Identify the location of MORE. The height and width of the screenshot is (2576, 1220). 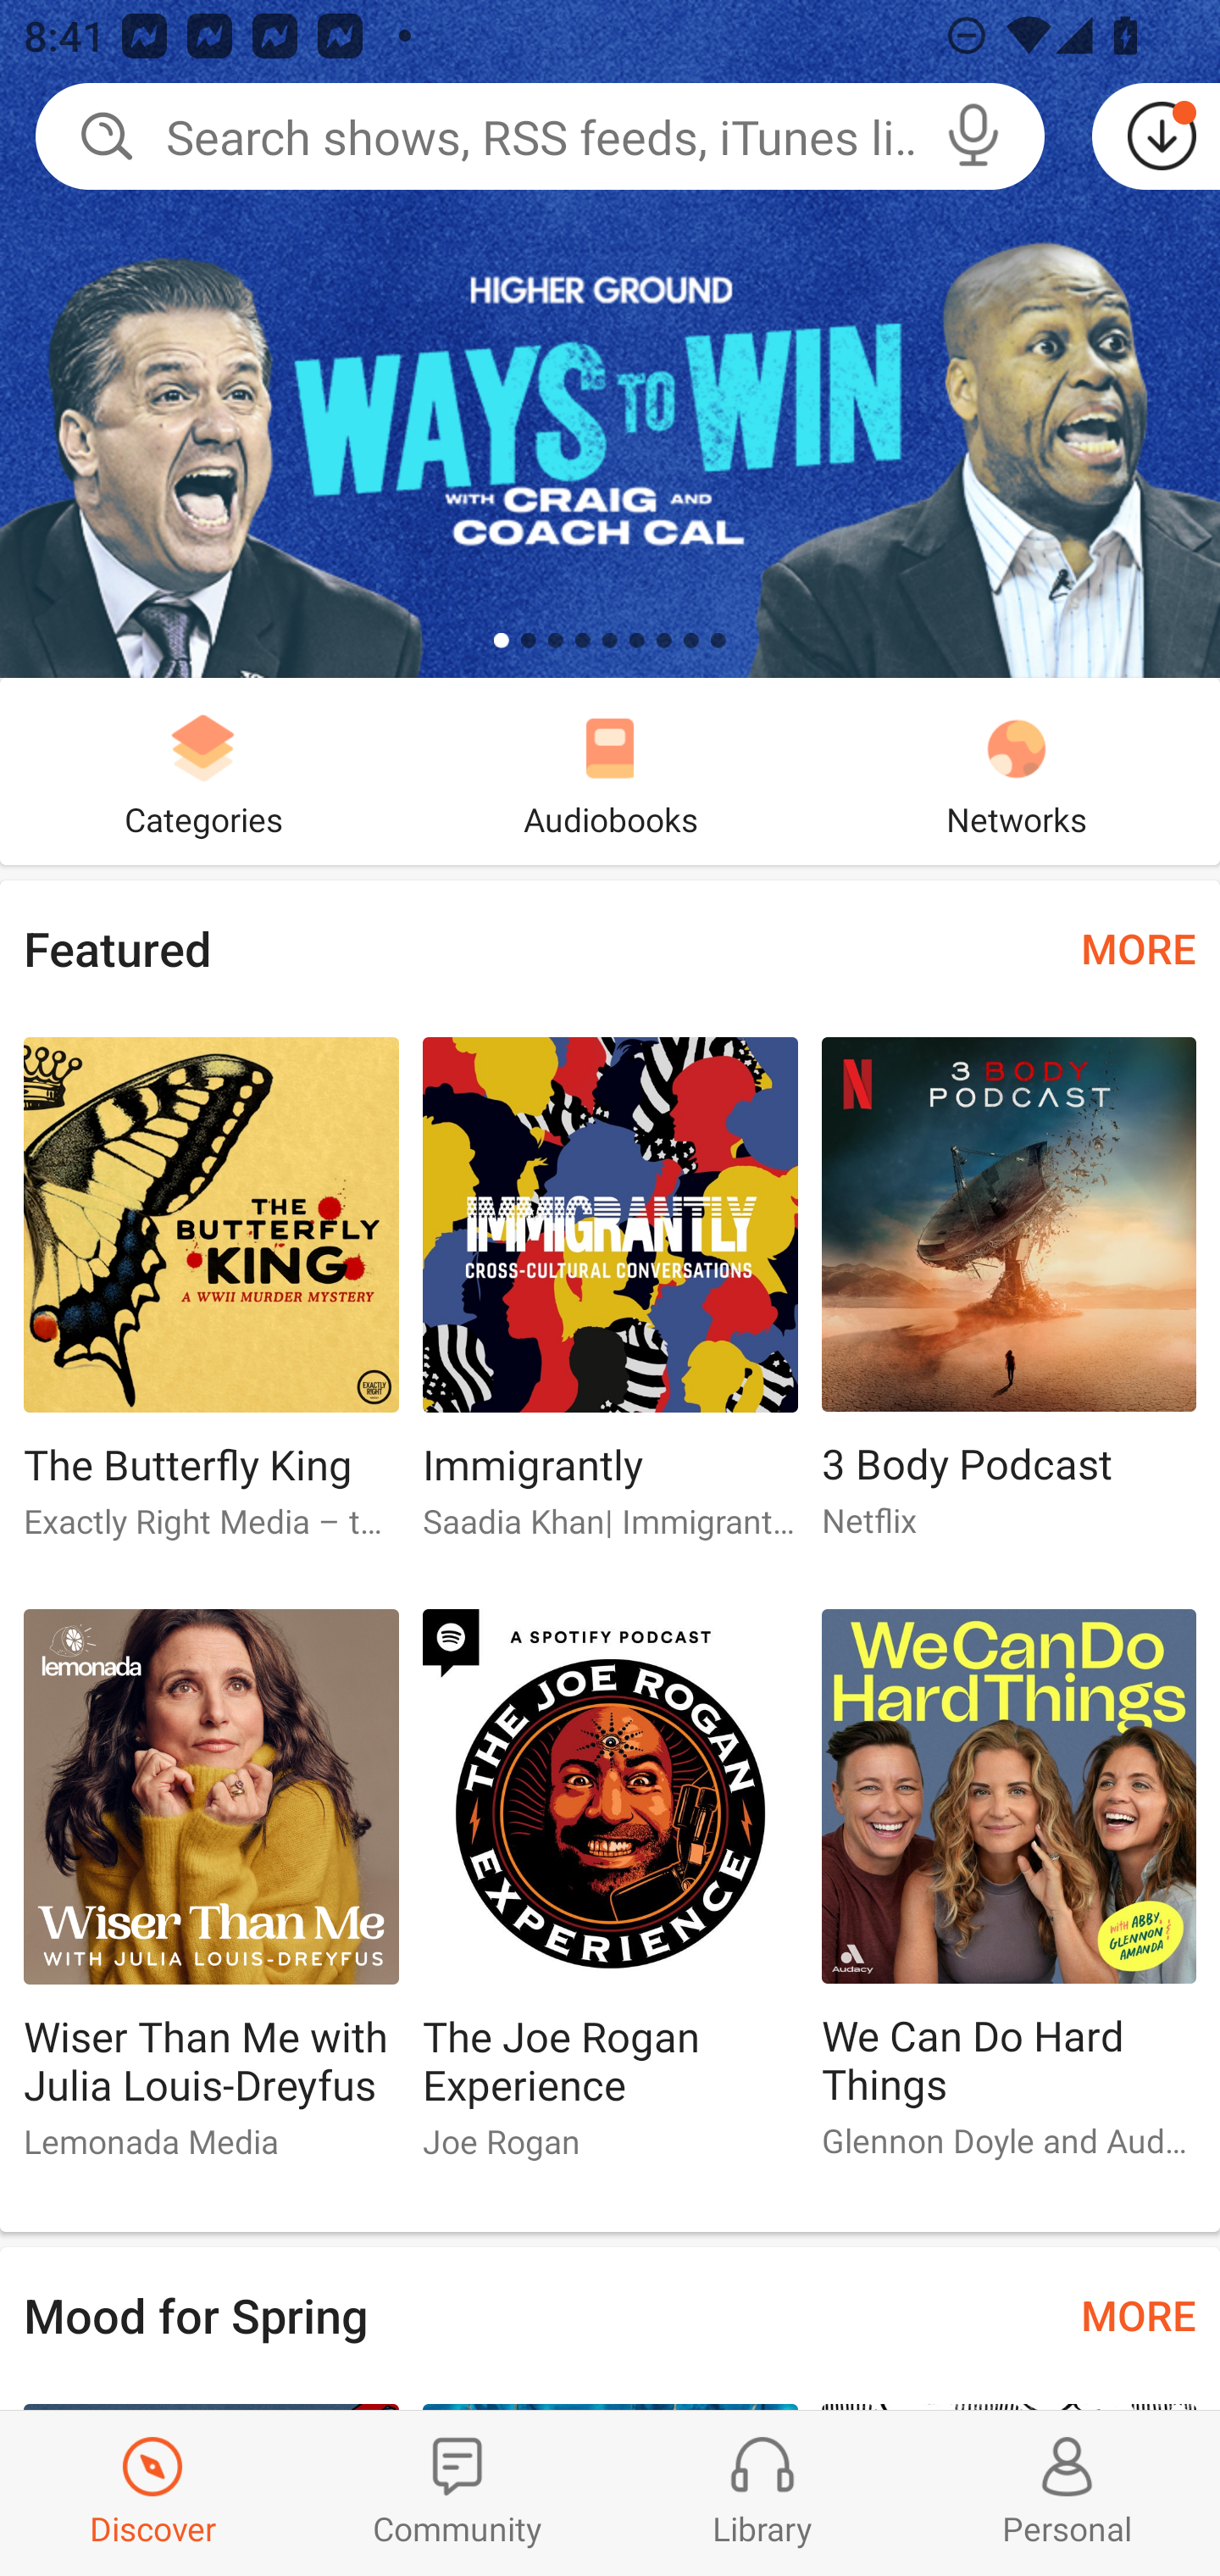
(1139, 947).